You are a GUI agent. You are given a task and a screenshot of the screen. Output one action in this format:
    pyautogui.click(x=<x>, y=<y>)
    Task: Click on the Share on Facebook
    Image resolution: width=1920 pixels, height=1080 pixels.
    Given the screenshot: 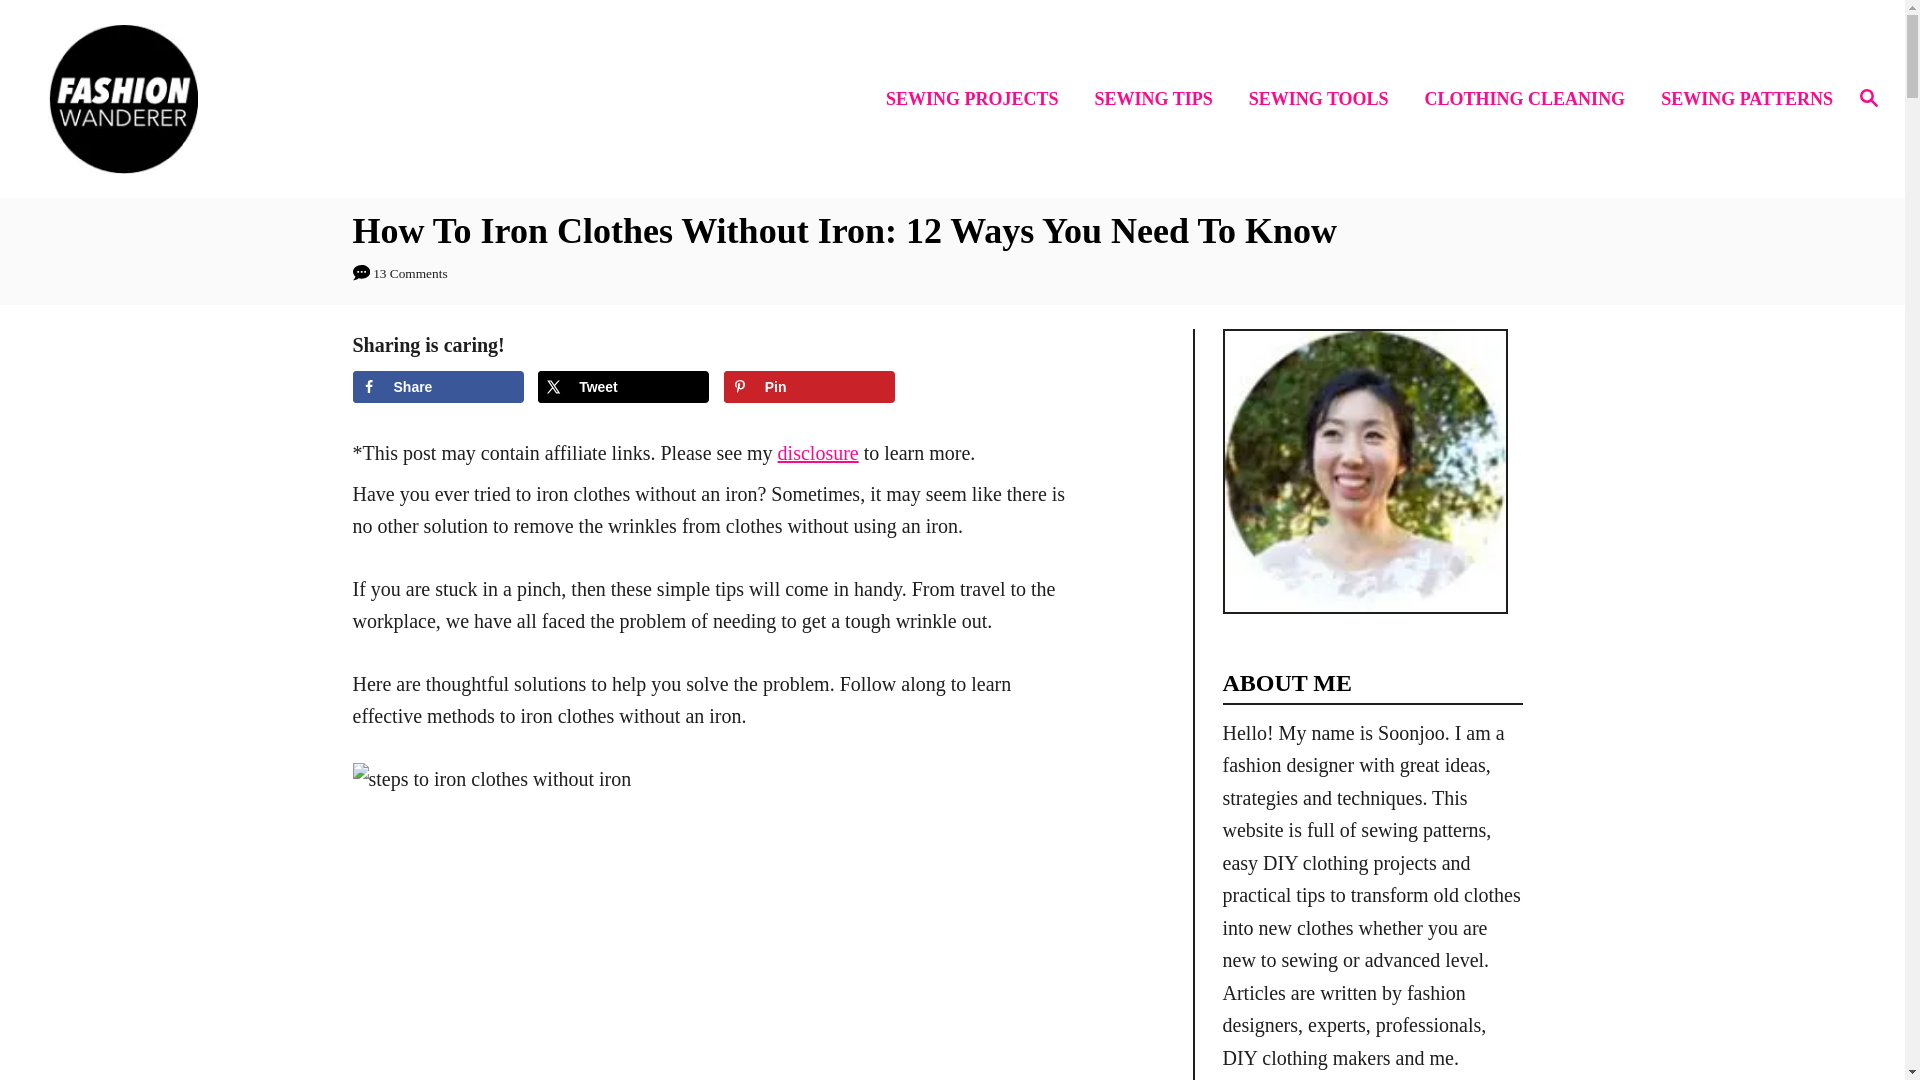 What is the action you would take?
    pyautogui.click(x=436, y=386)
    